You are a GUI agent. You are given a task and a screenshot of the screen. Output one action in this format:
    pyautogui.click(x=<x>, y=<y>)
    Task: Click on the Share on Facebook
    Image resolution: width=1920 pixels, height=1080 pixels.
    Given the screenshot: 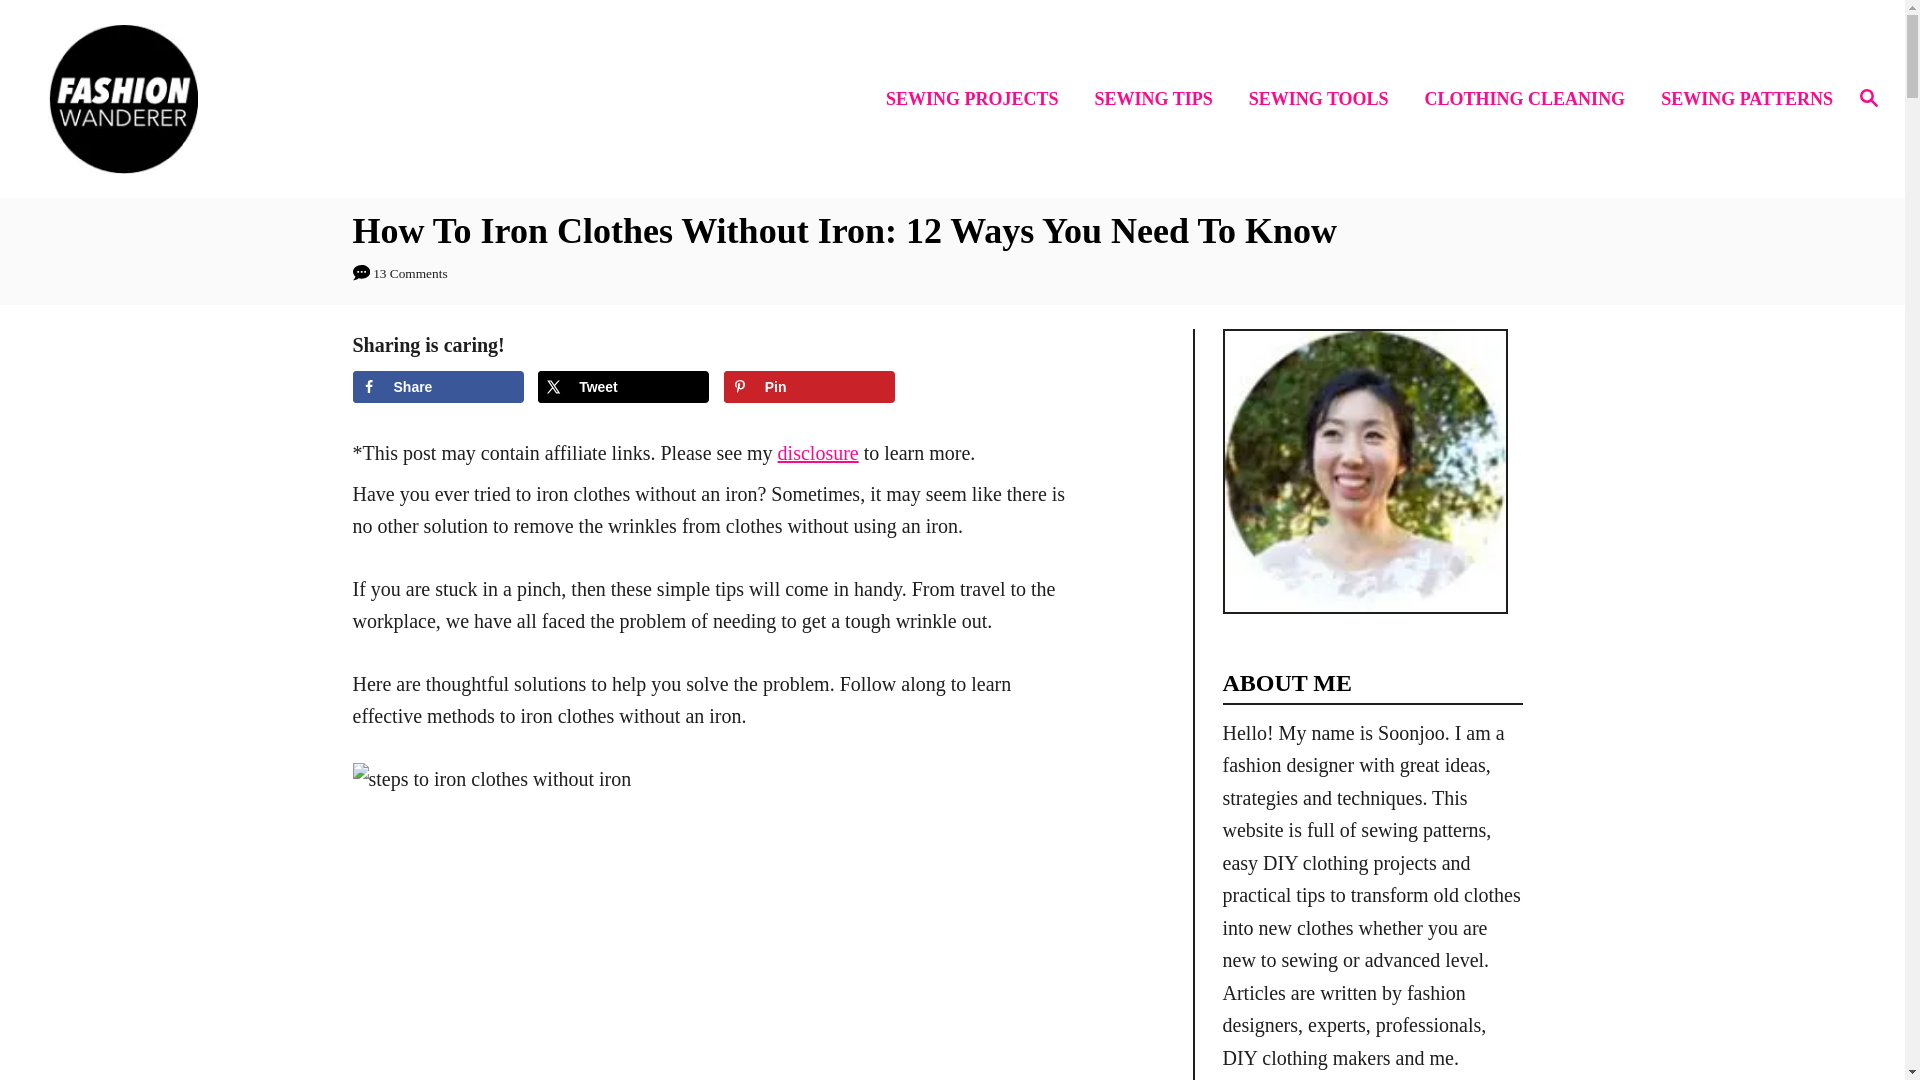 What is the action you would take?
    pyautogui.click(x=436, y=386)
    